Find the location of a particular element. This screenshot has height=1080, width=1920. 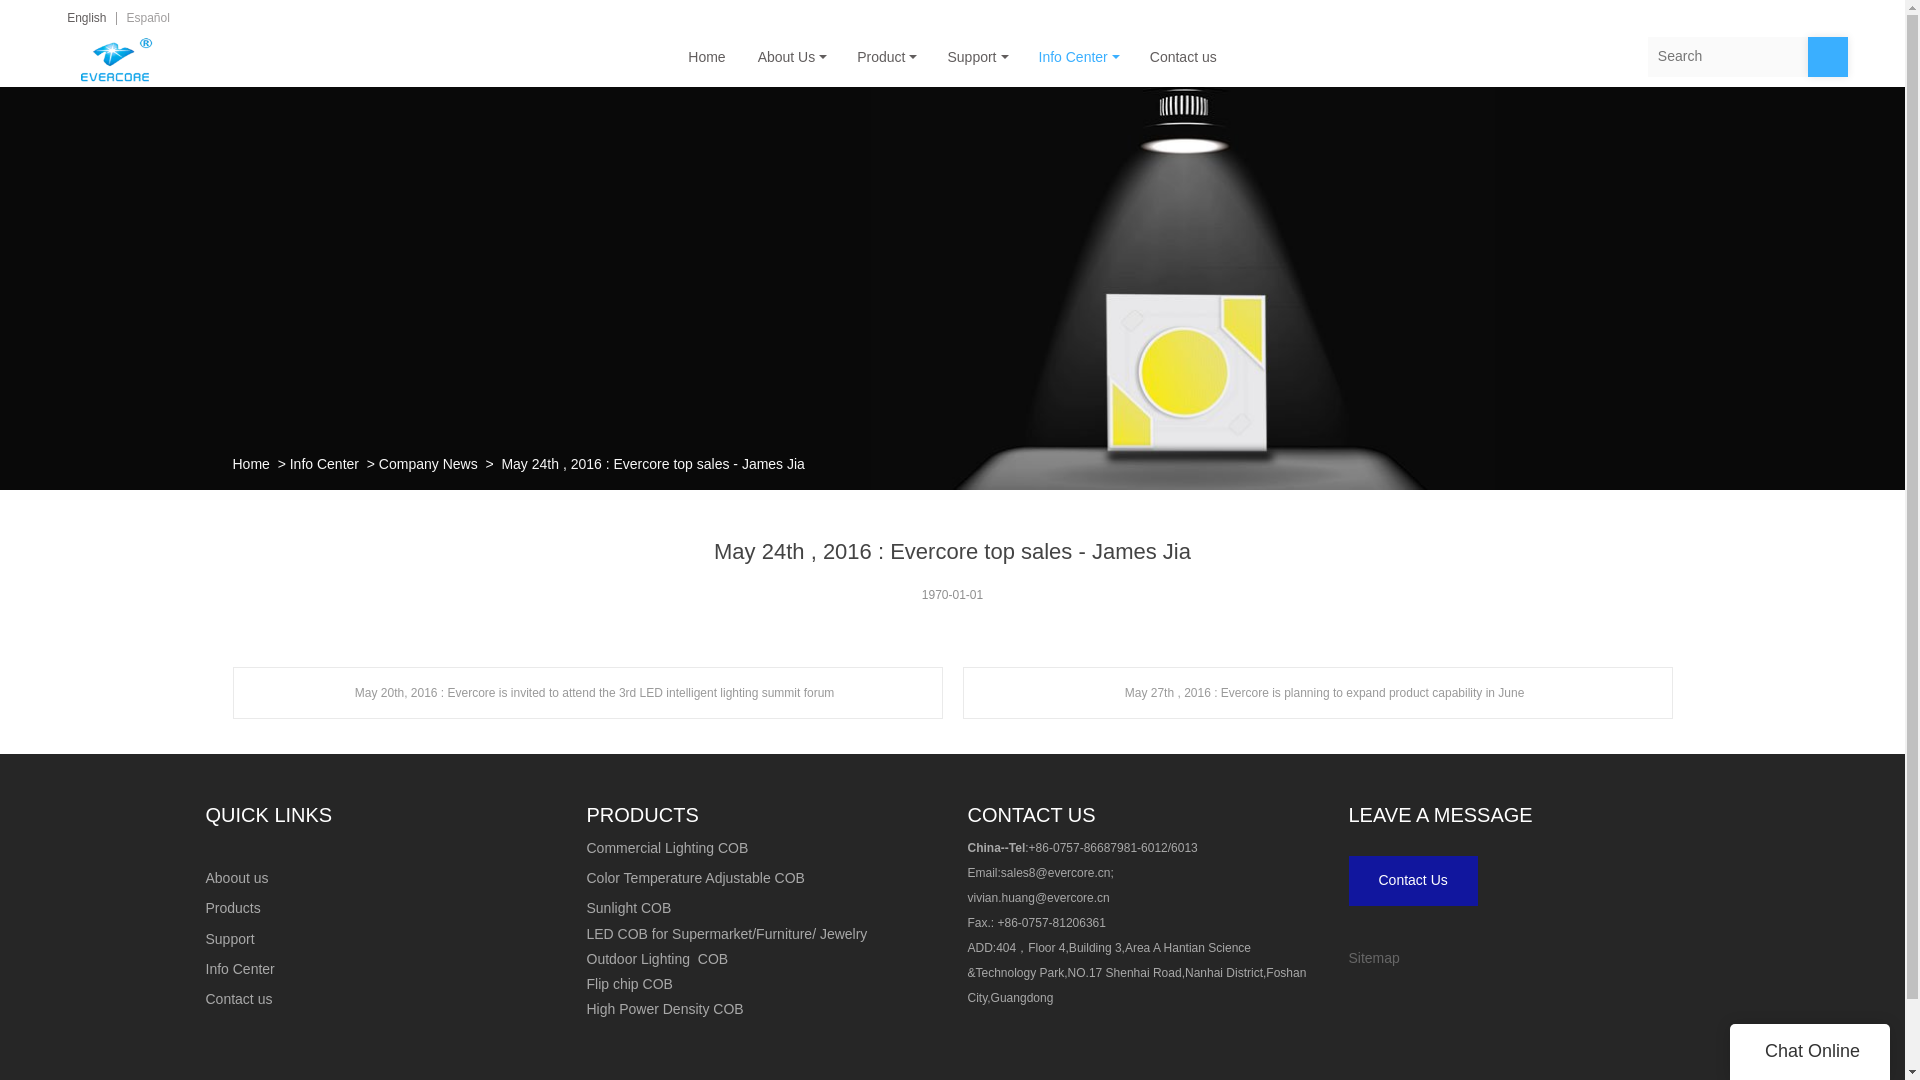

Products is located at coordinates (233, 907).